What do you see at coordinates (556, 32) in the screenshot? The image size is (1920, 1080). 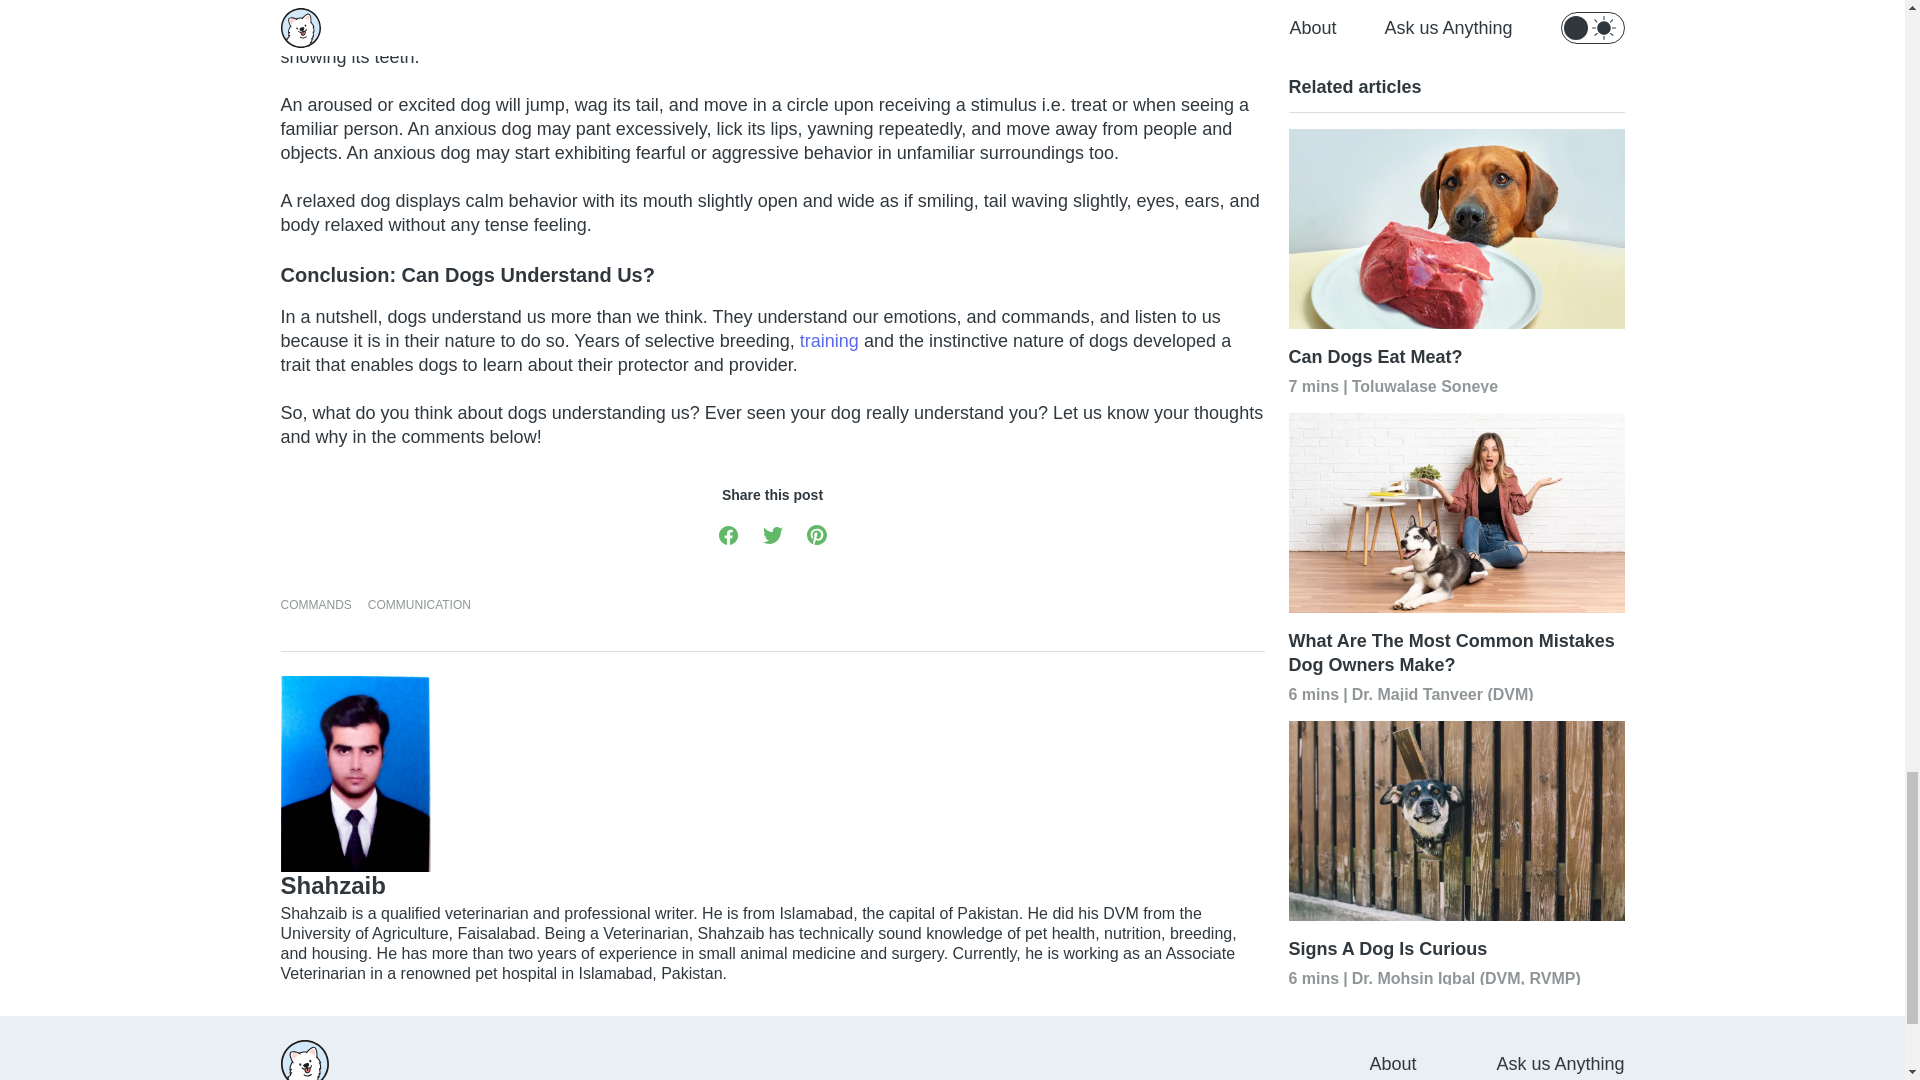 I see `aggressive` at bounding box center [556, 32].